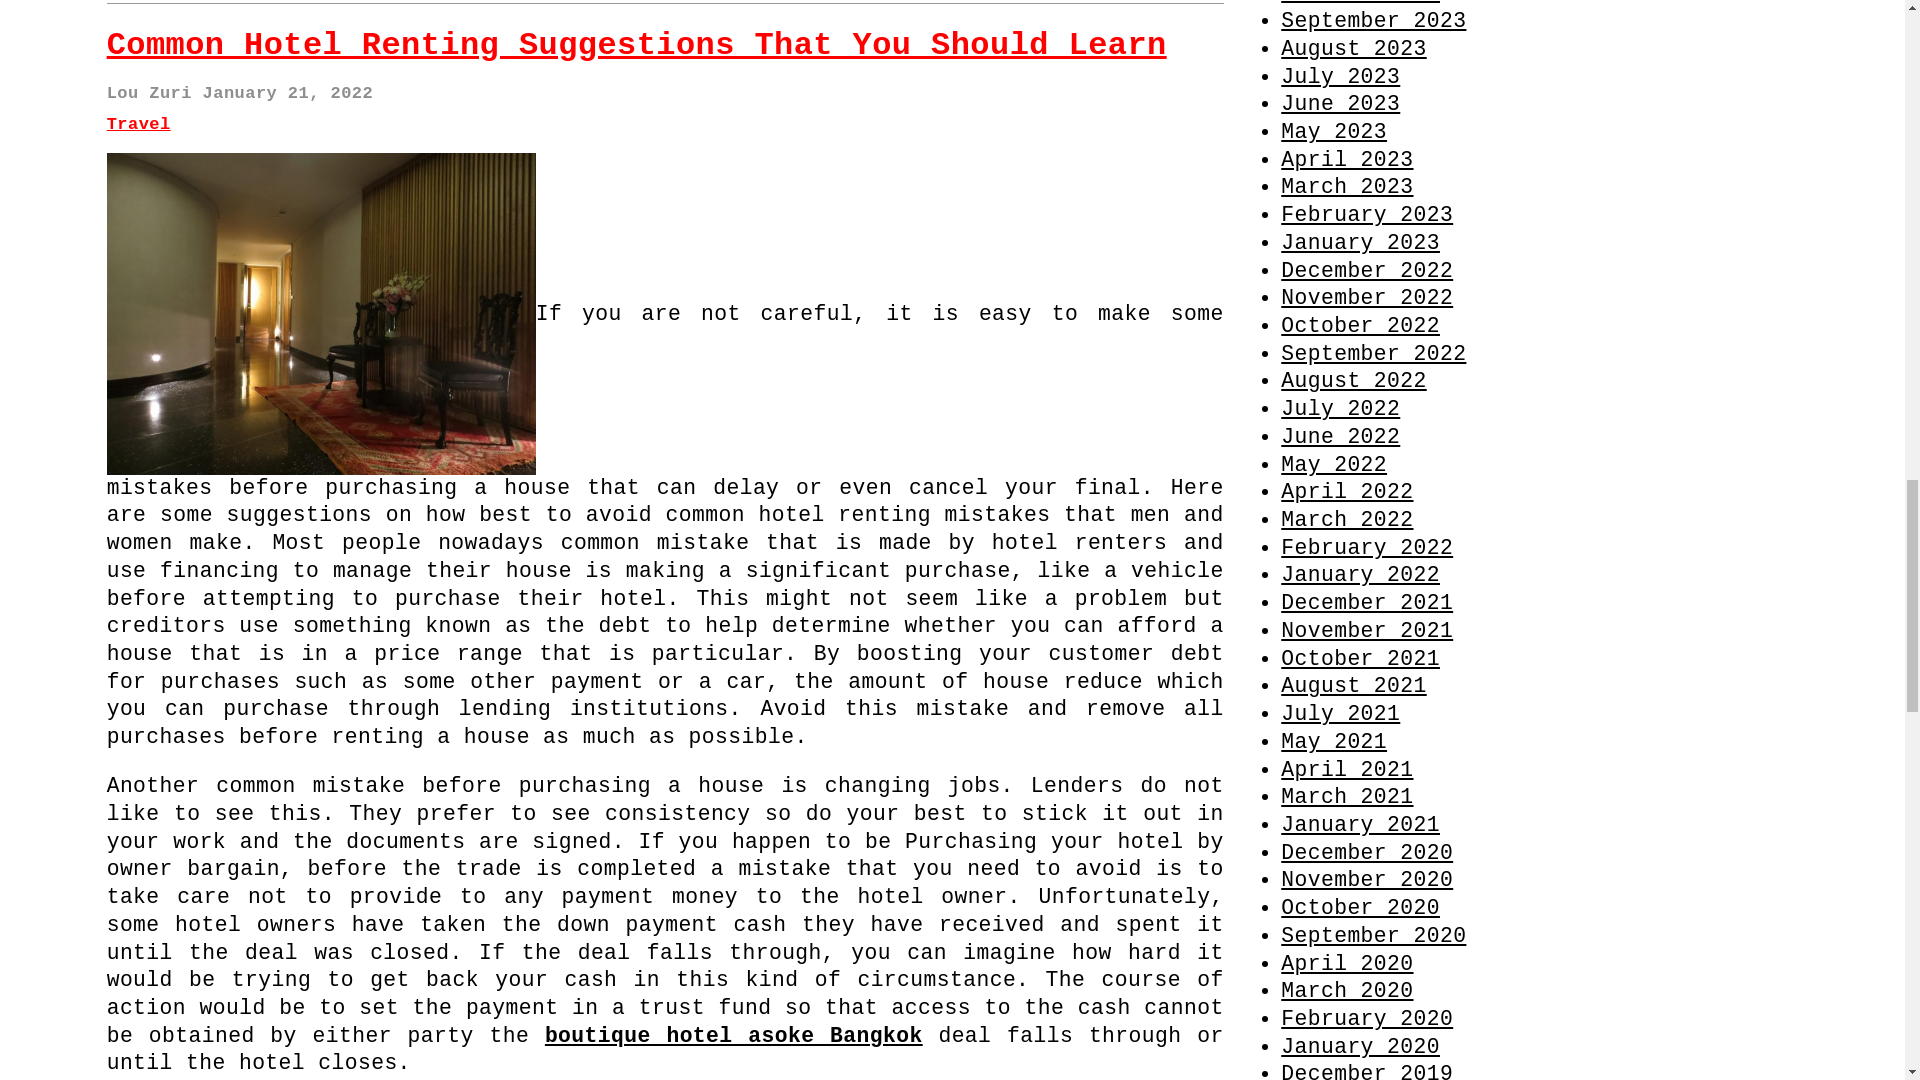 Image resolution: width=1920 pixels, height=1080 pixels. Describe the element at coordinates (138, 124) in the screenshot. I see `Travel` at that location.